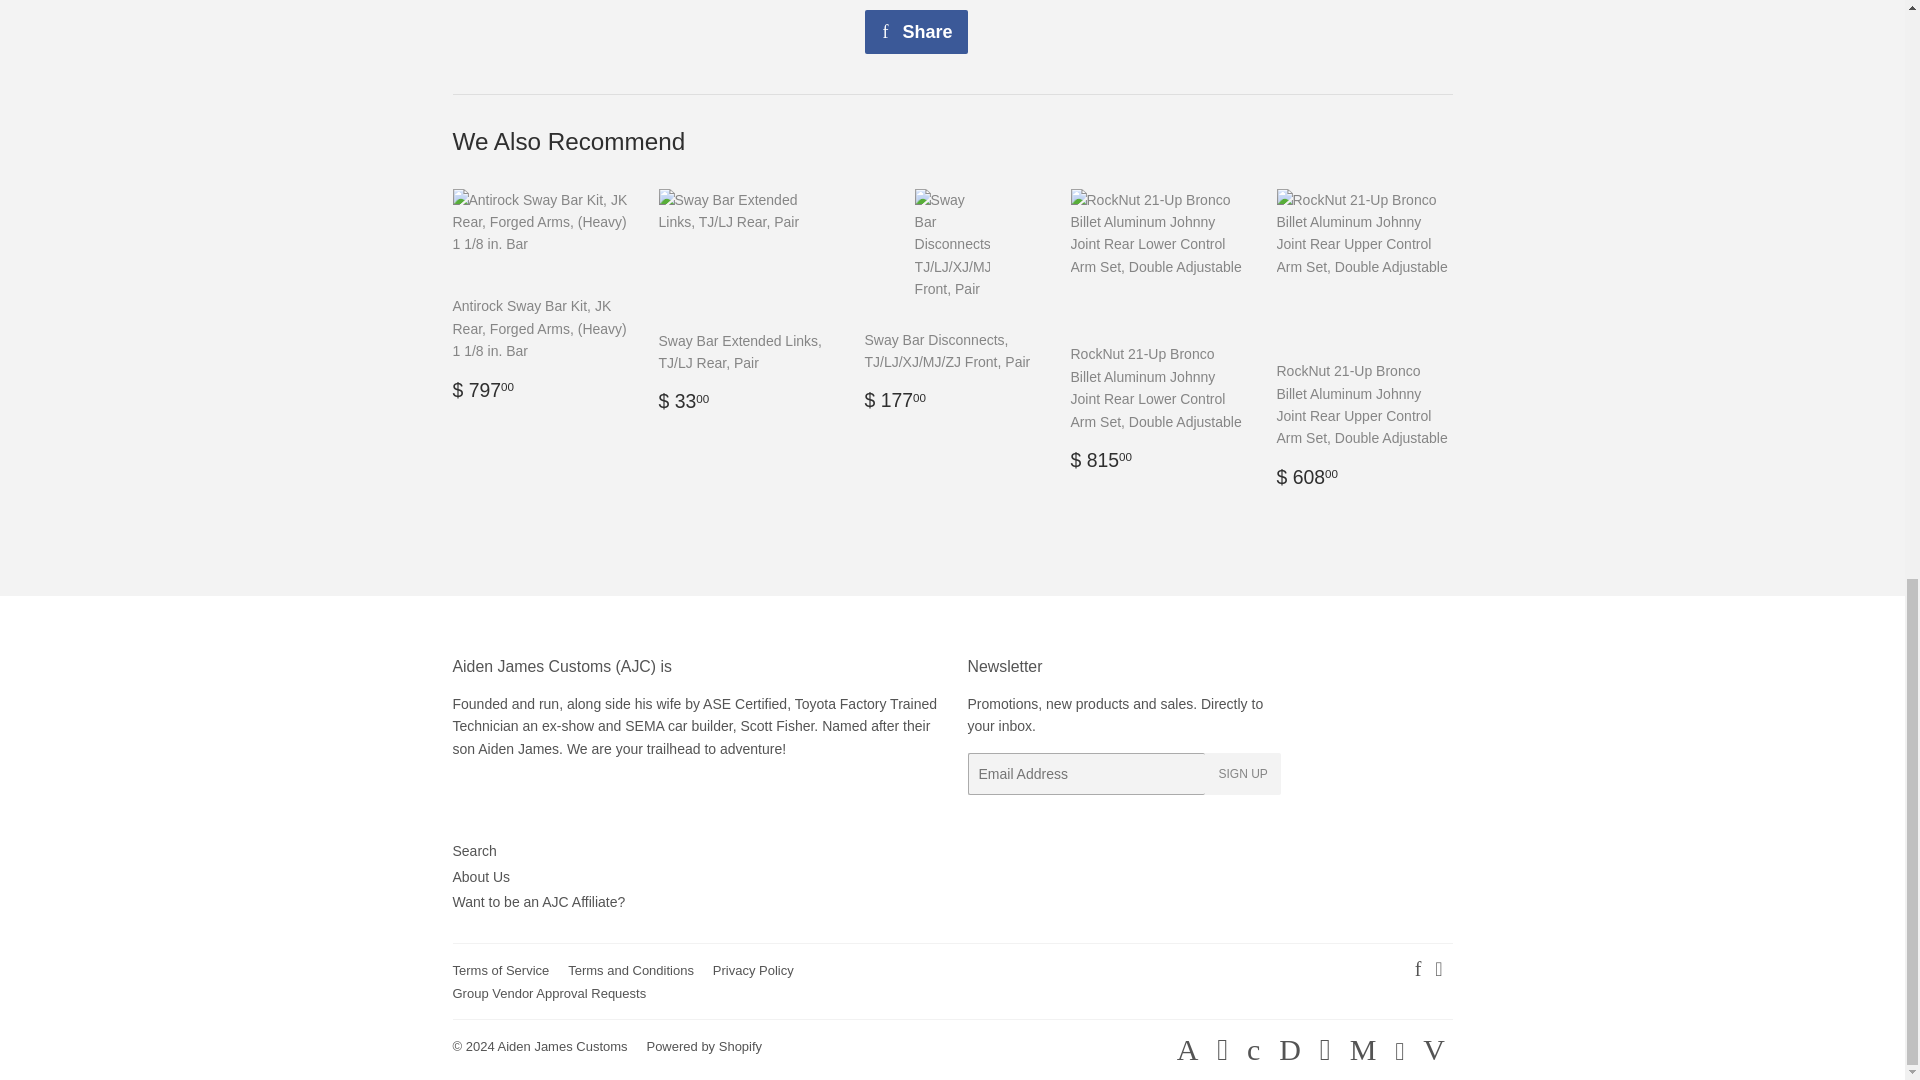  What do you see at coordinates (916, 32) in the screenshot?
I see `Share on Facebook` at bounding box center [916, 32].